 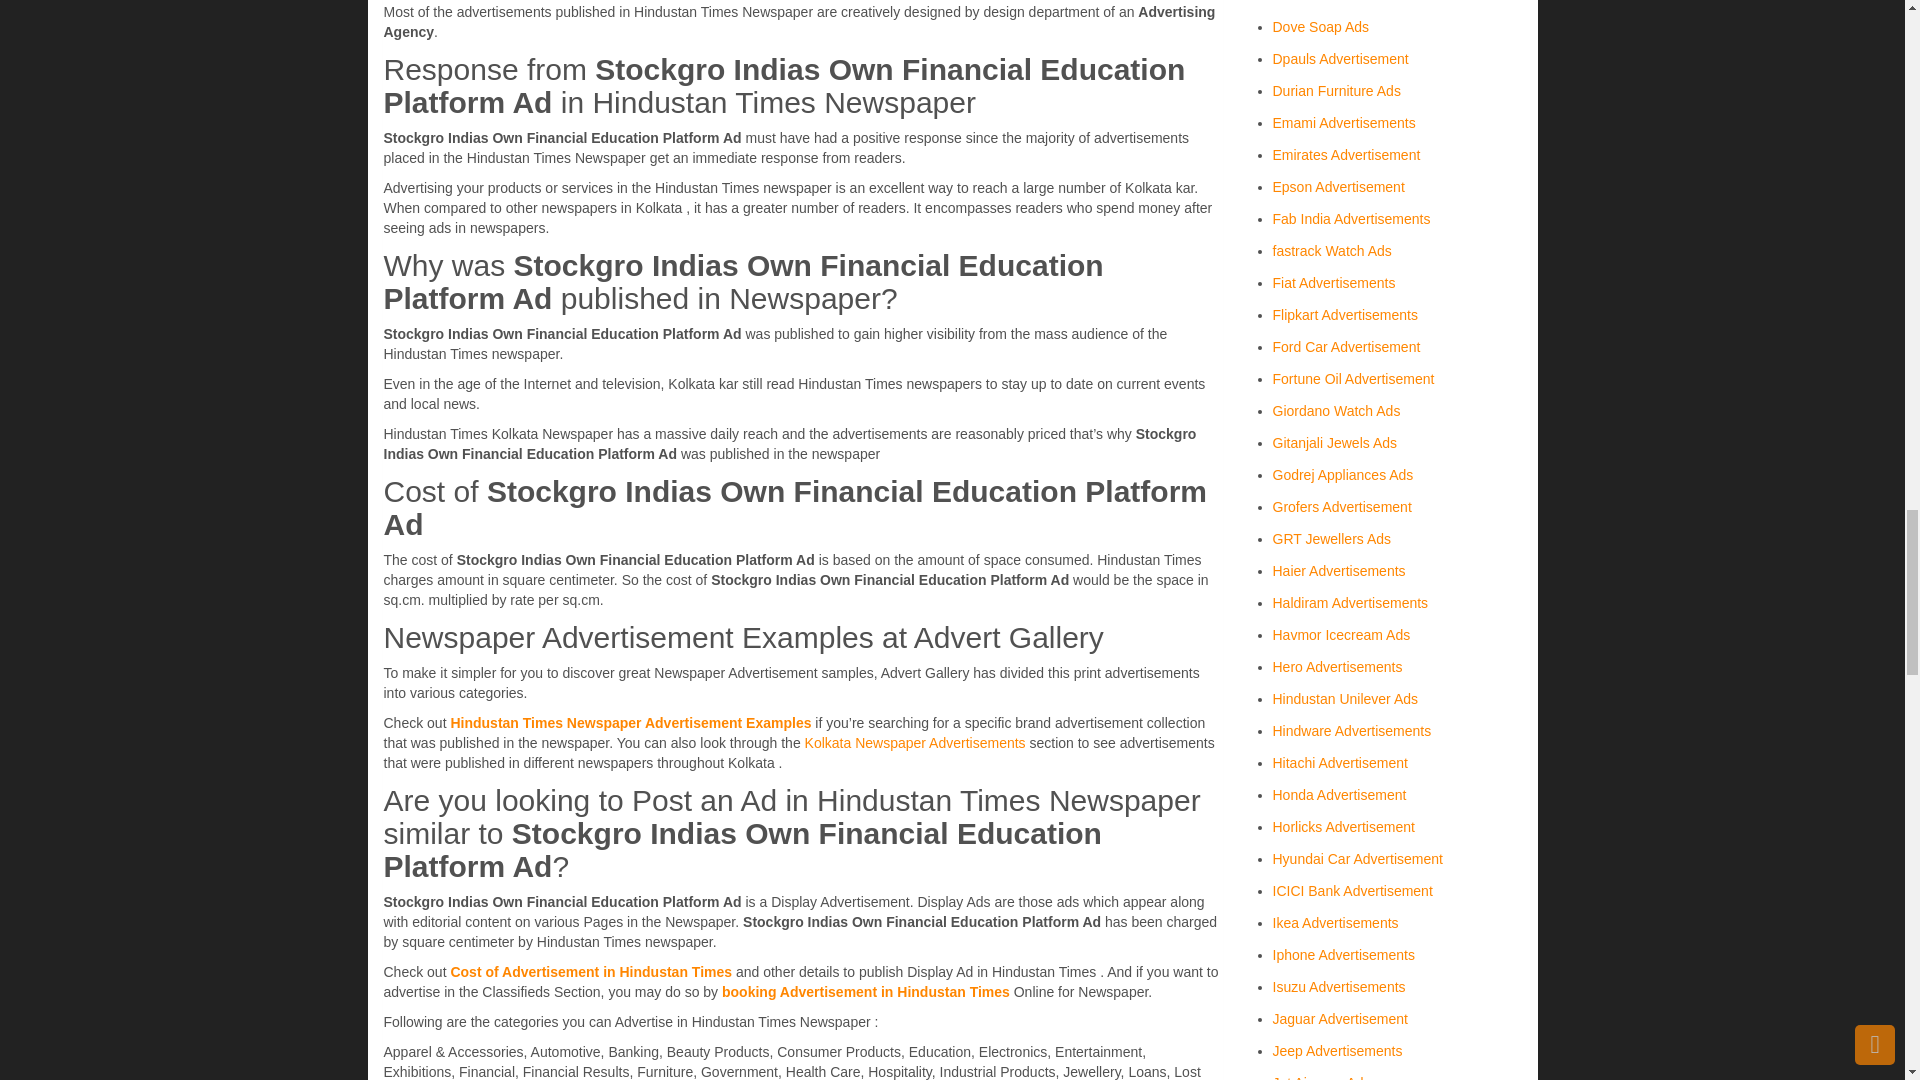 I want to click on Hindustan Times Newspaper Advertisement Examples, so click(x=630, y=722).